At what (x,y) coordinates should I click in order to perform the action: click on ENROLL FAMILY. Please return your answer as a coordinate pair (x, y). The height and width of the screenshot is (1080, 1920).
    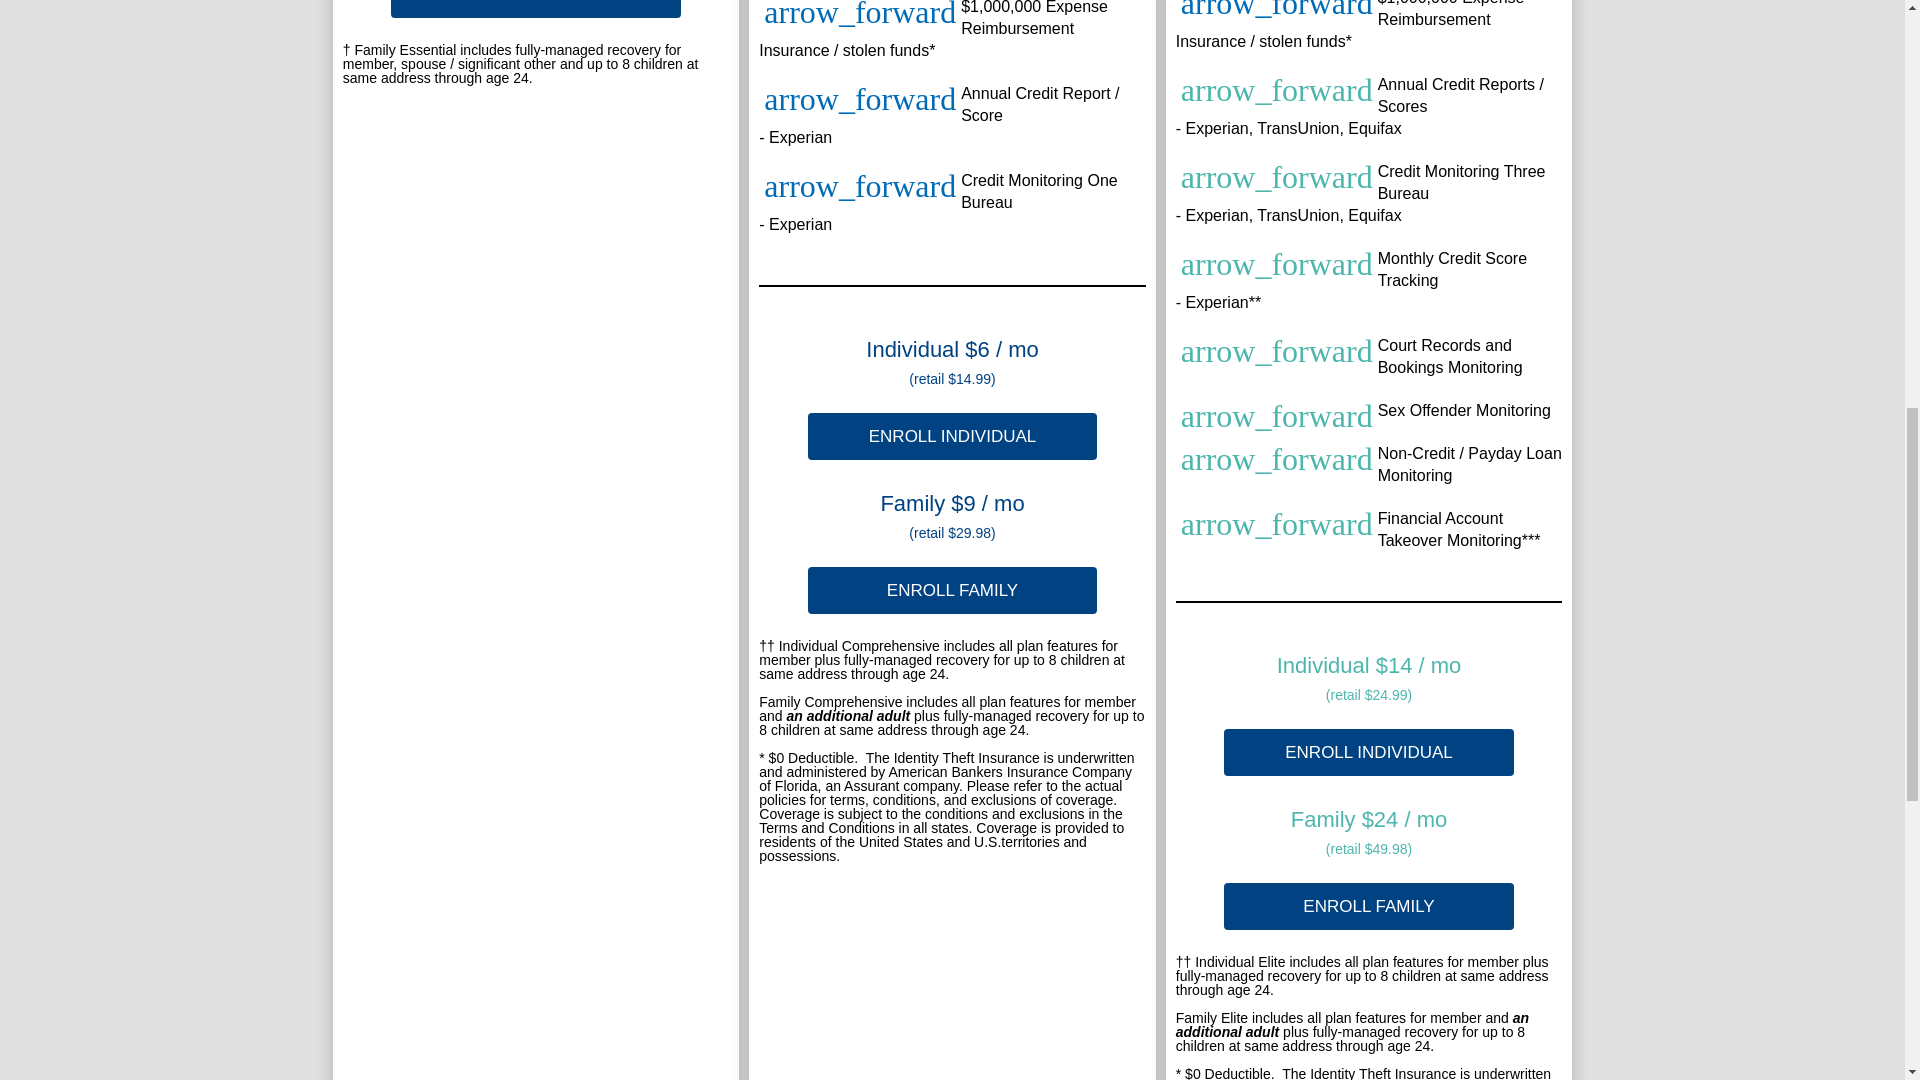
    Looking at the image, I should click on (1369, 906).